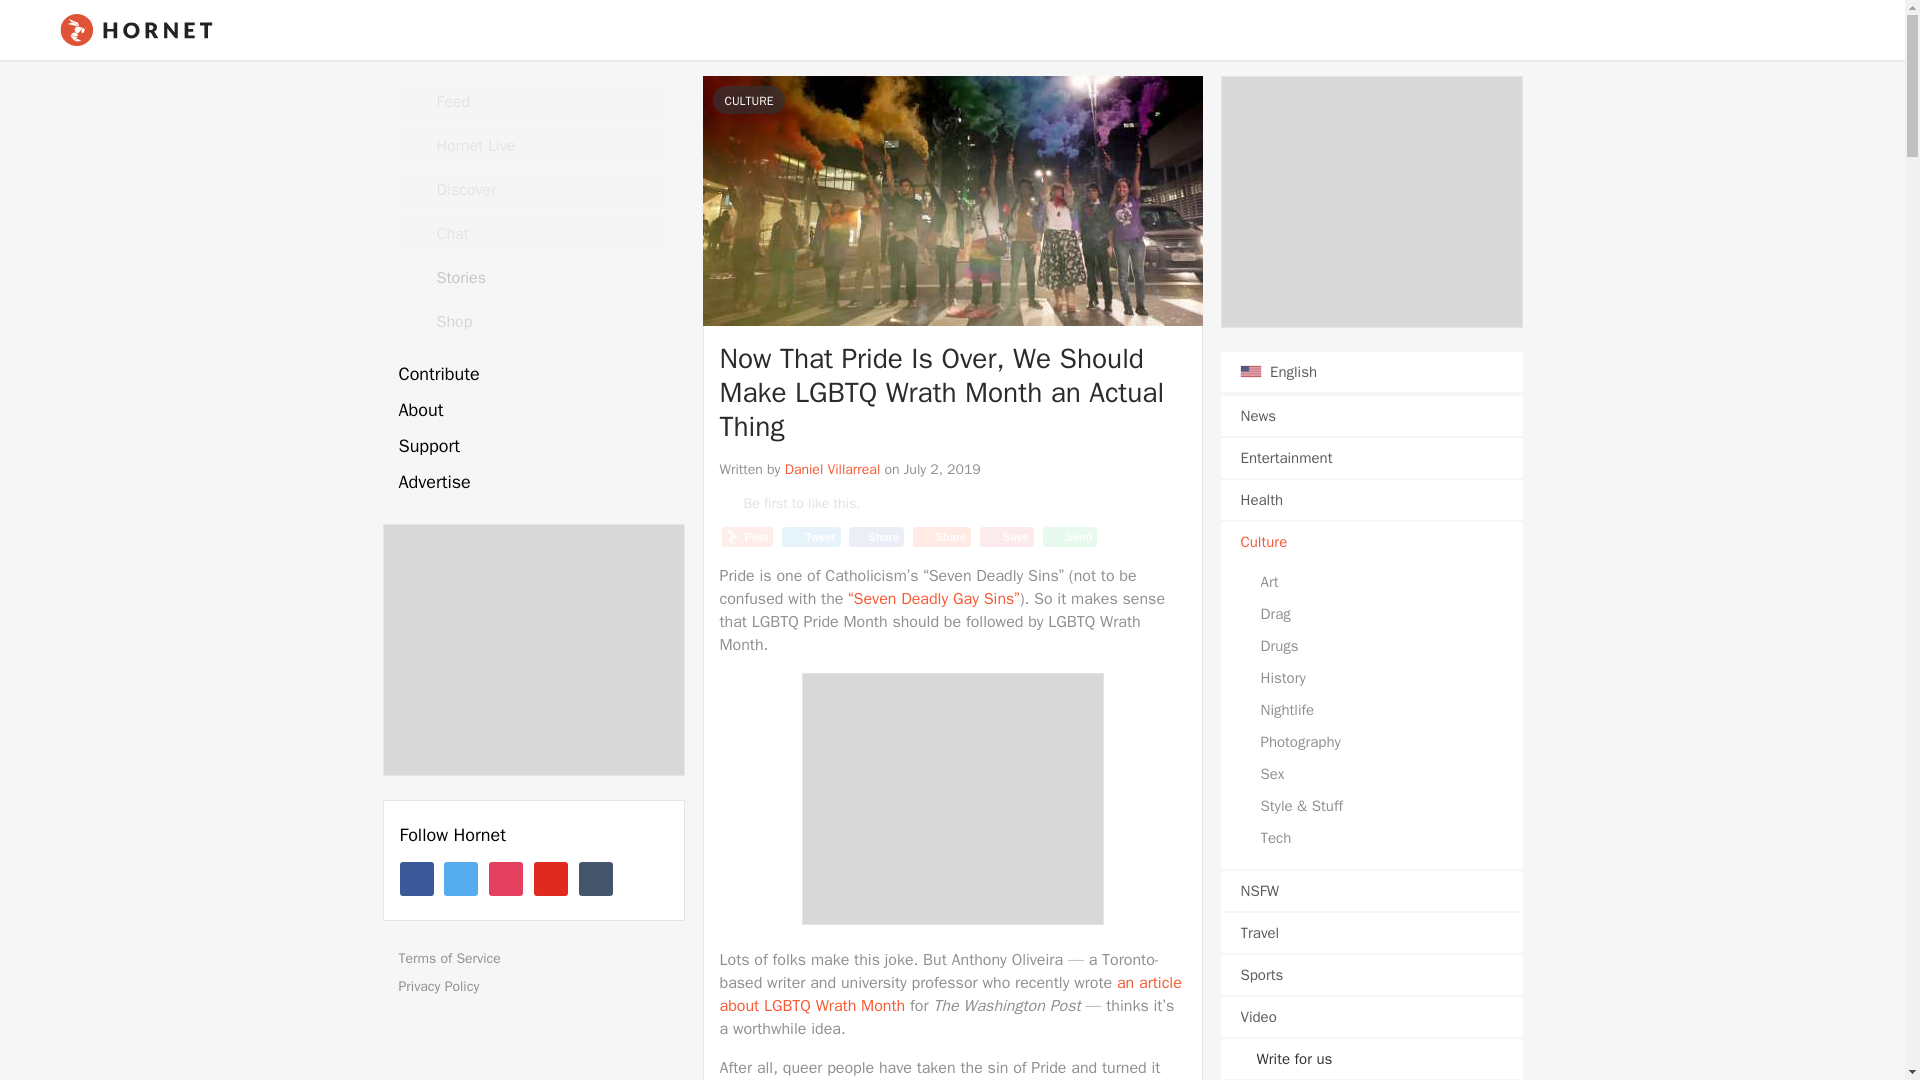 The width and height of the screenshot is (1920, 1080). What do you see at coordinates (876, 536) in the screenshot?
I see `Share` at bounding box center [876, 536].